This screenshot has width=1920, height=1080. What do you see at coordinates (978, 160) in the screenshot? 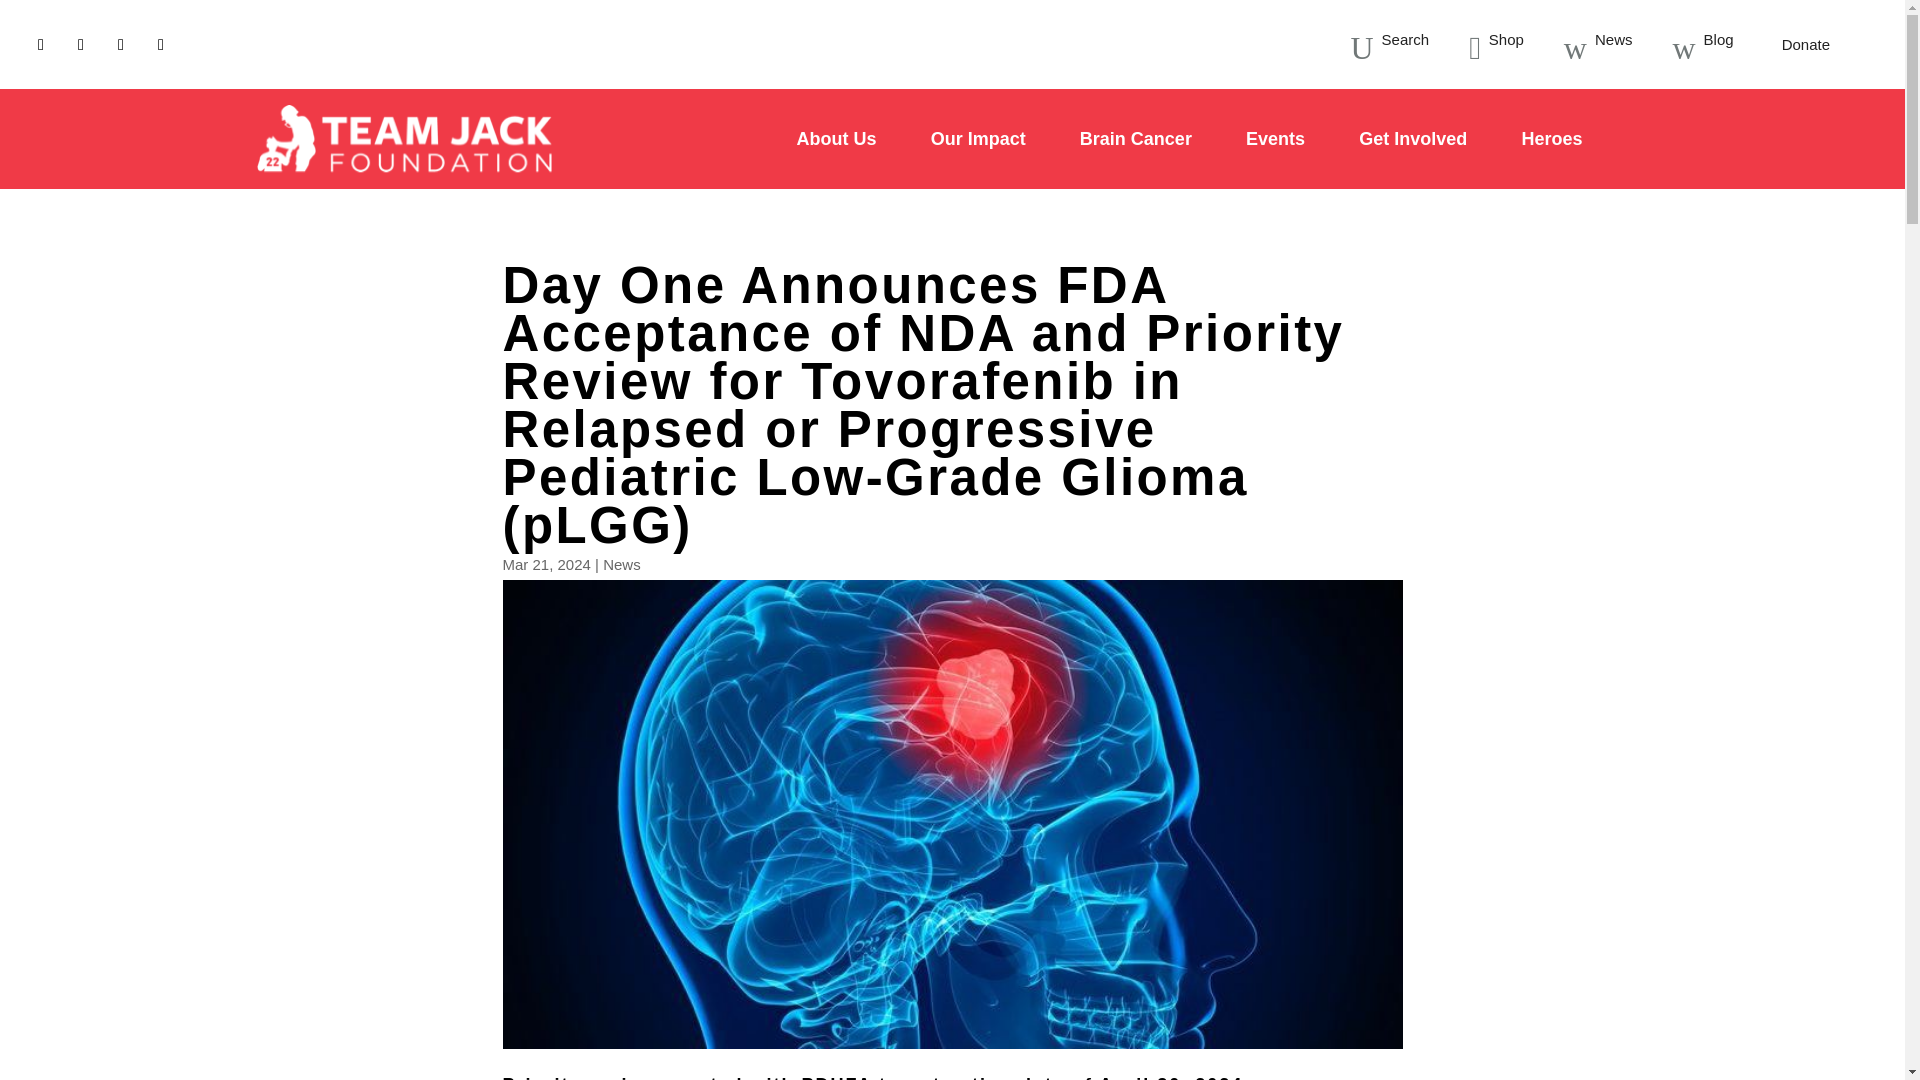
I see `Our Impact` at bounding box center [978, 160].